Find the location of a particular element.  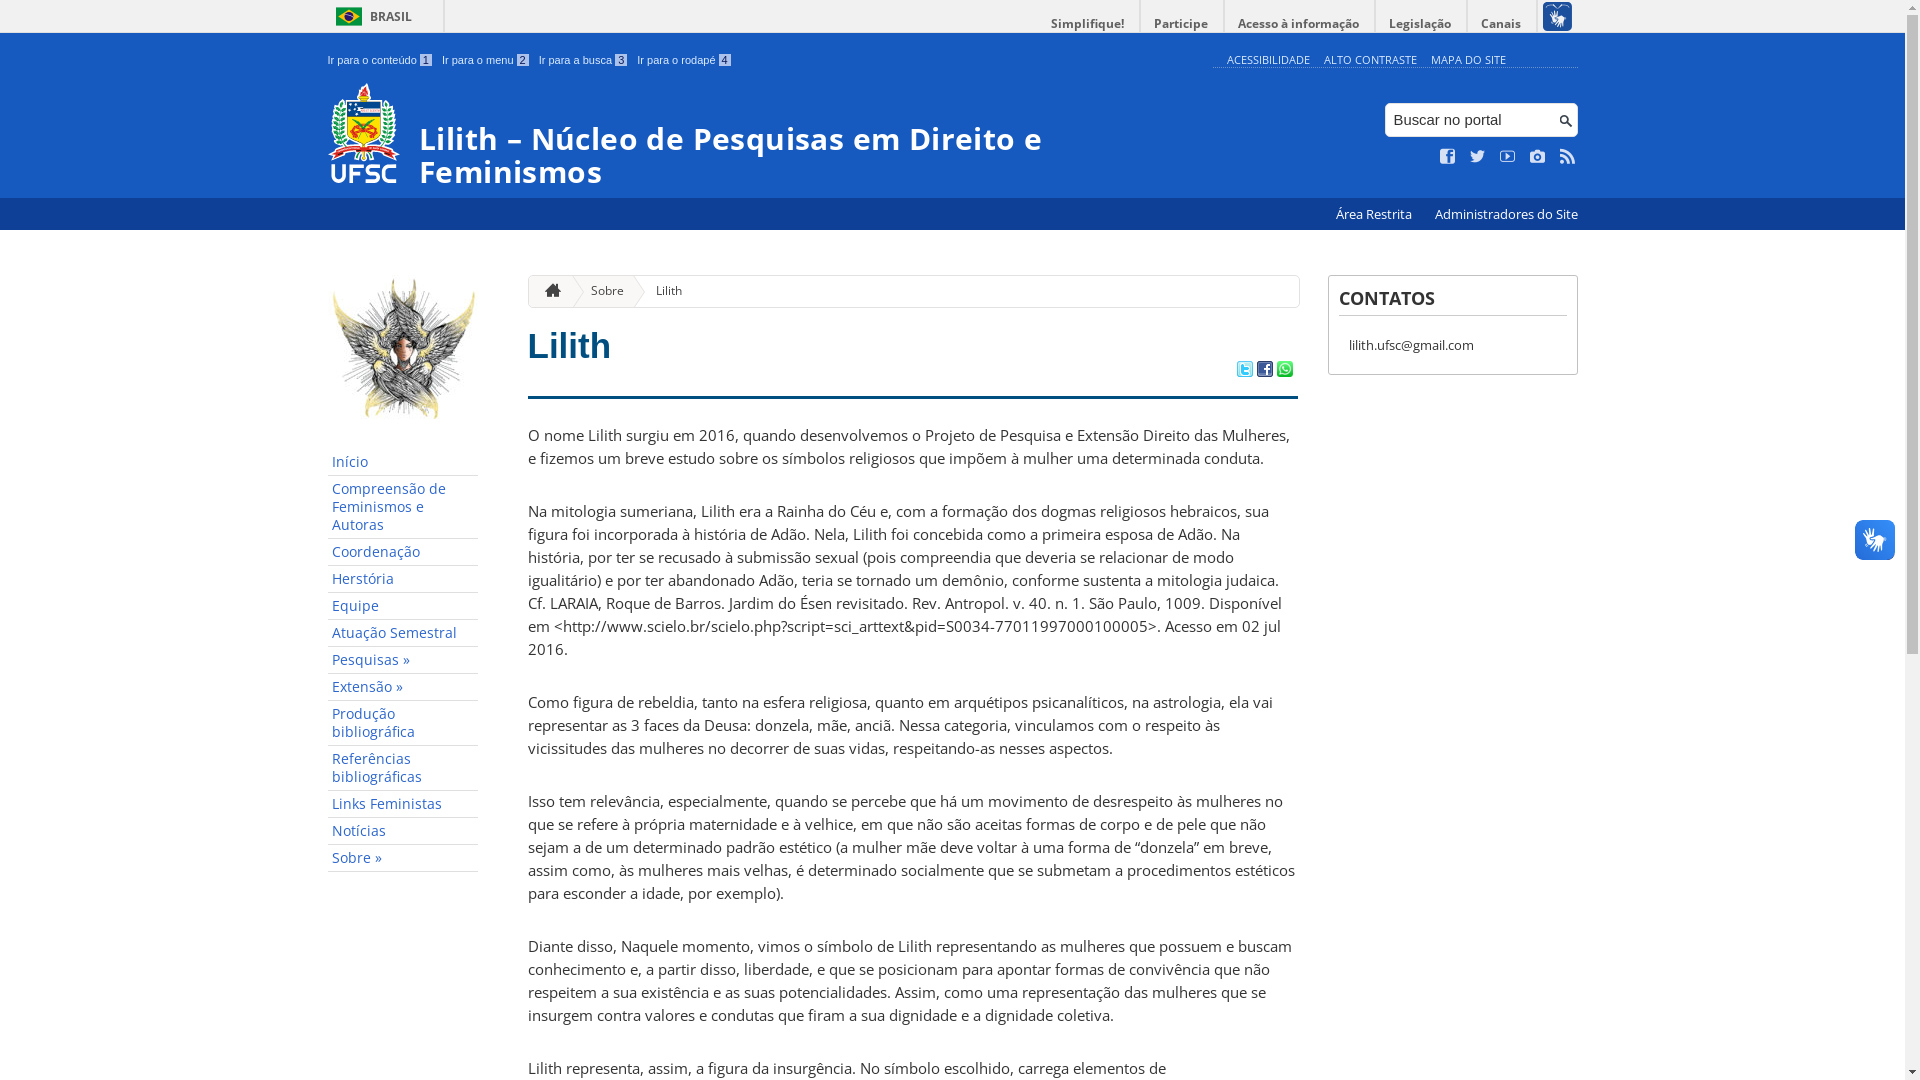

Administradores do Site is located at coordinates (1506, 214).